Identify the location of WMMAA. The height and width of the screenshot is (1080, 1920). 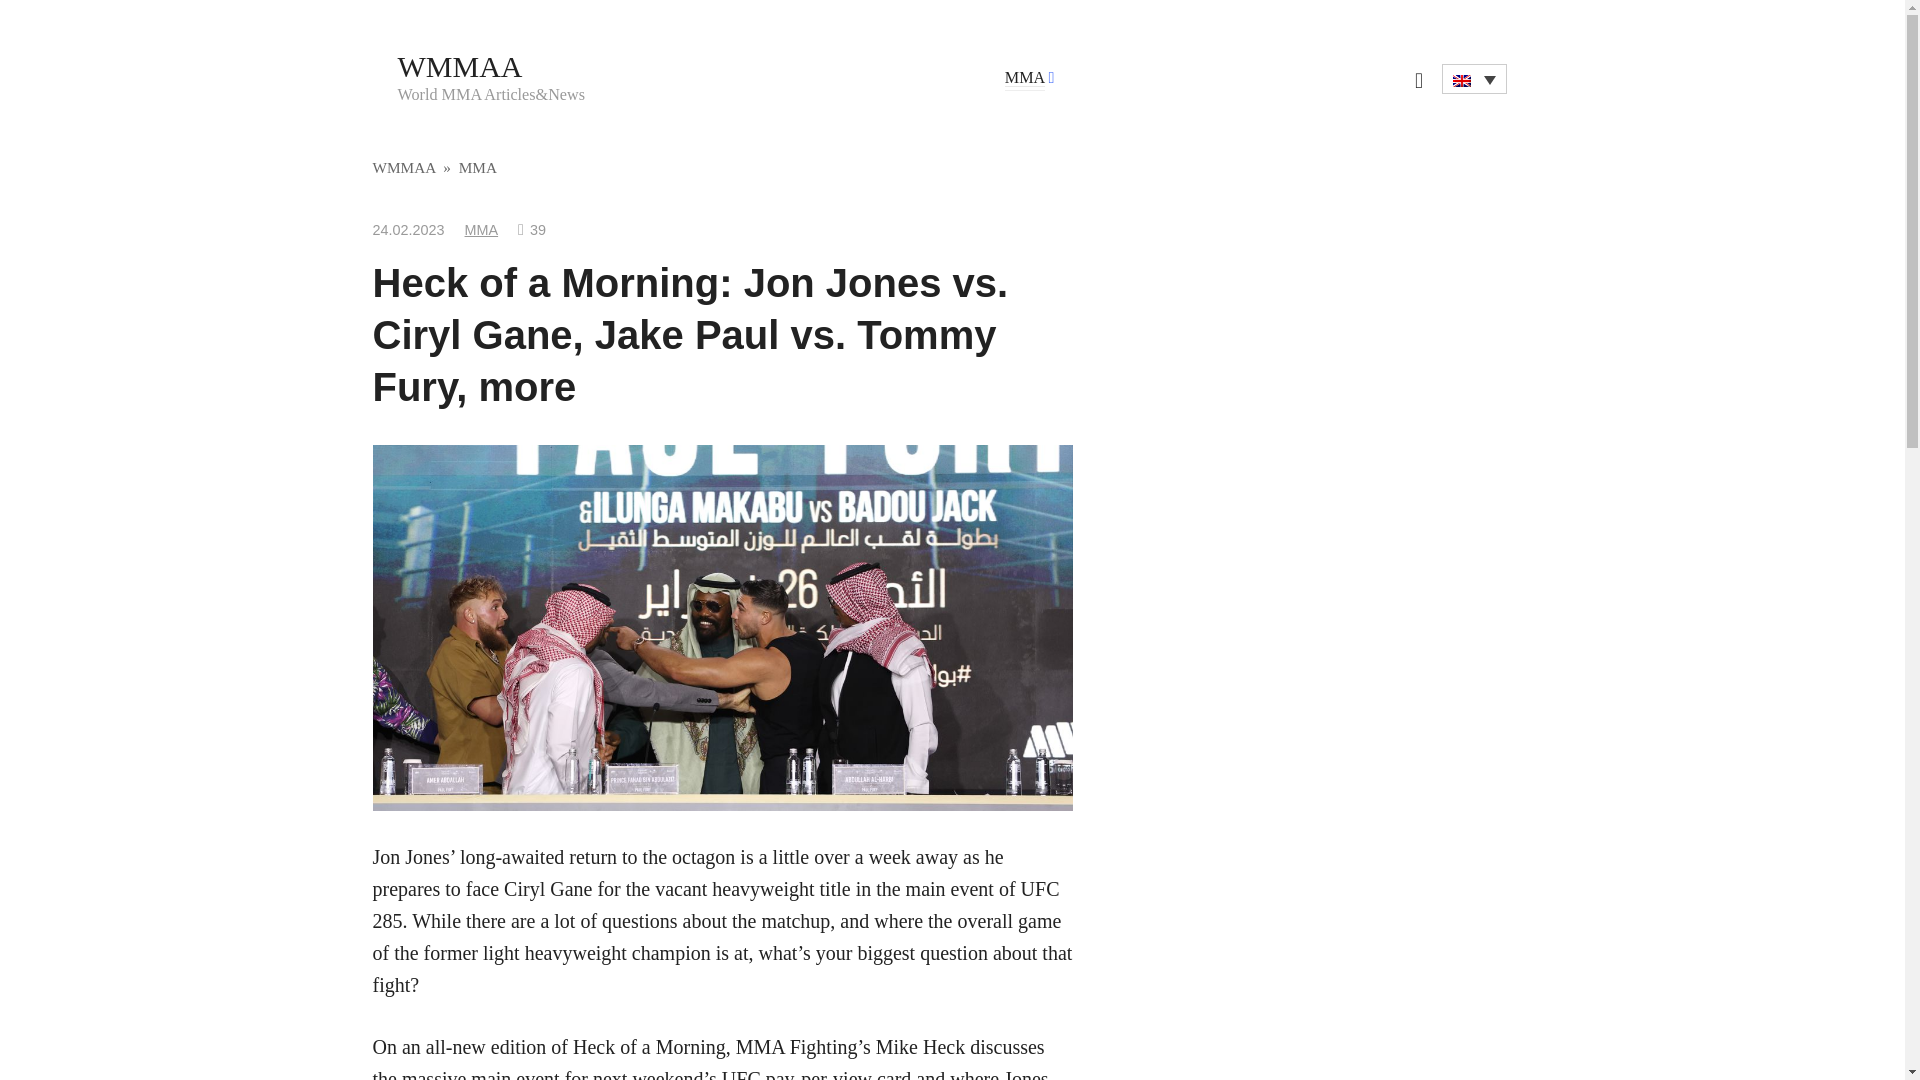
(460, 66).